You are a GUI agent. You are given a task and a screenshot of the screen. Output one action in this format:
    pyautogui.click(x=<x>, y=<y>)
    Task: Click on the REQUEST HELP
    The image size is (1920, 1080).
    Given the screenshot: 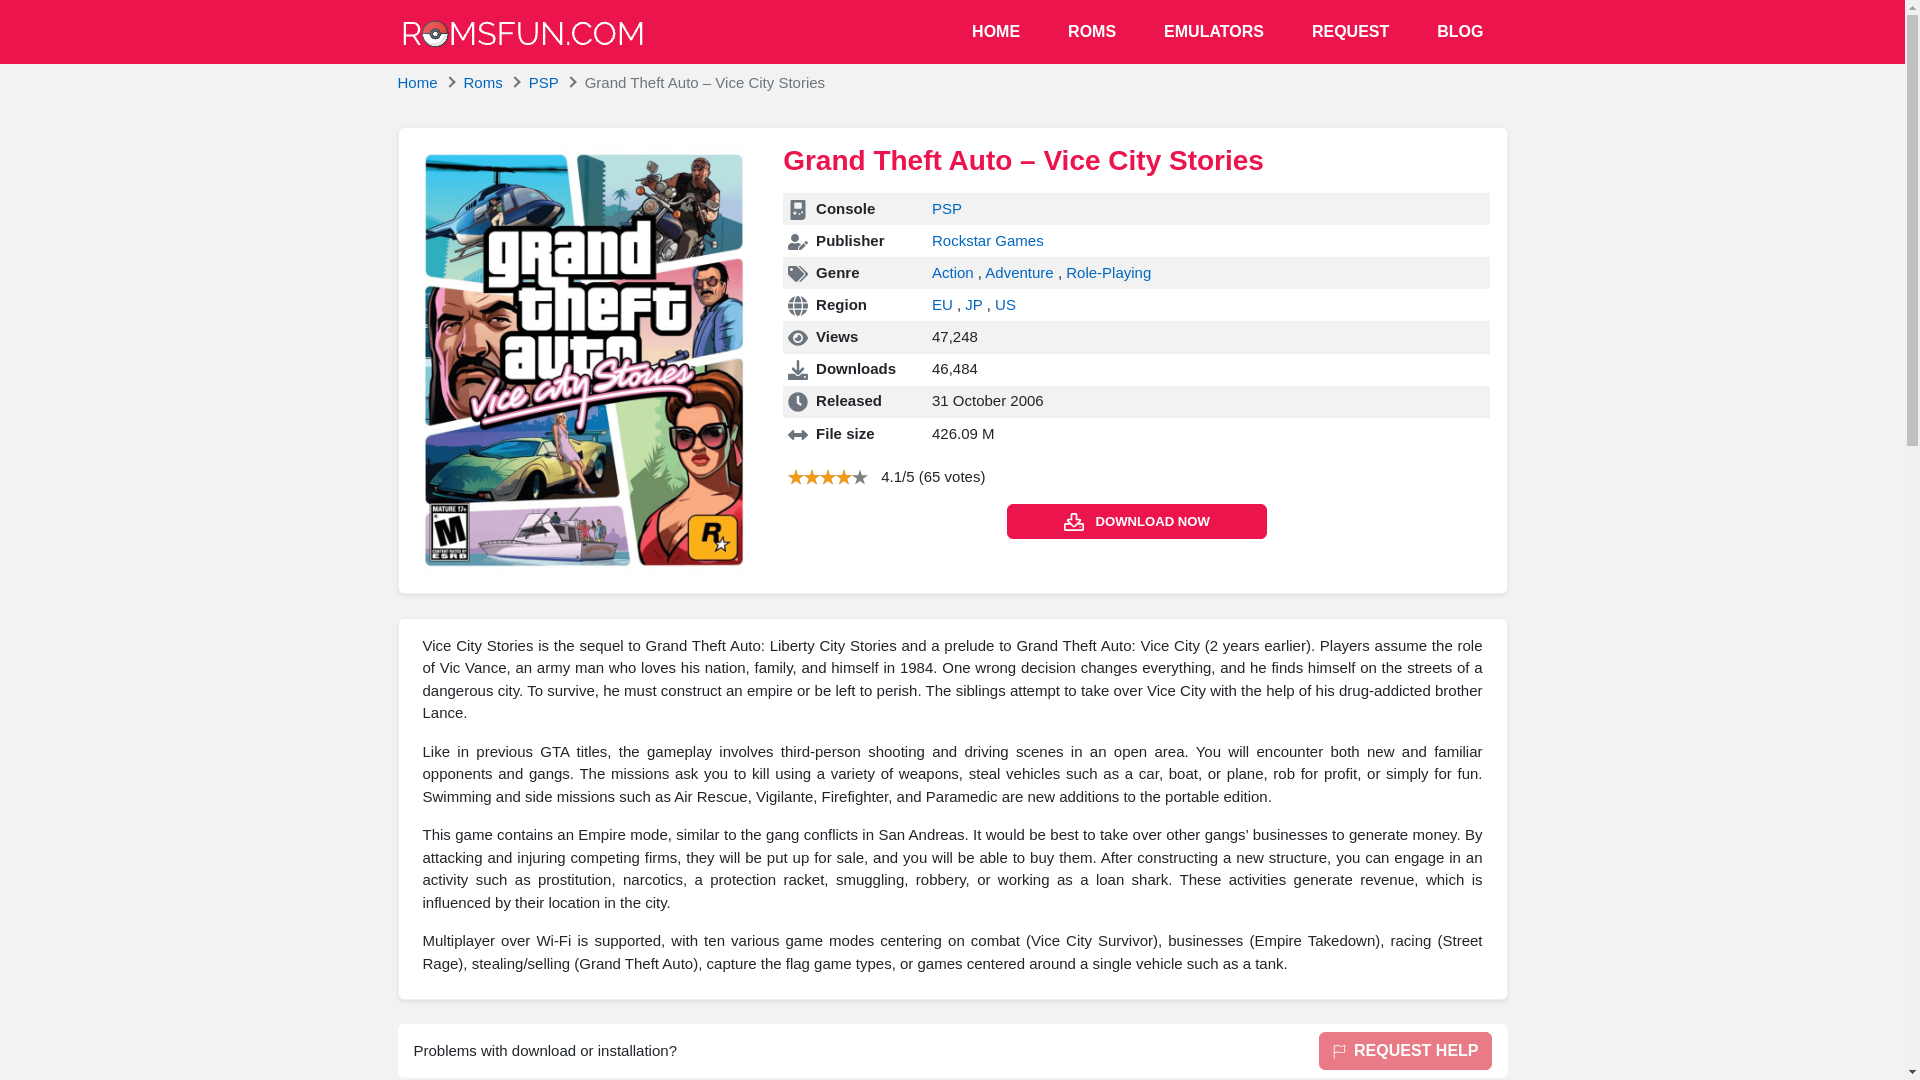 What is the action you would take?
    pyautogui.click(x=1405, y=1051)
    